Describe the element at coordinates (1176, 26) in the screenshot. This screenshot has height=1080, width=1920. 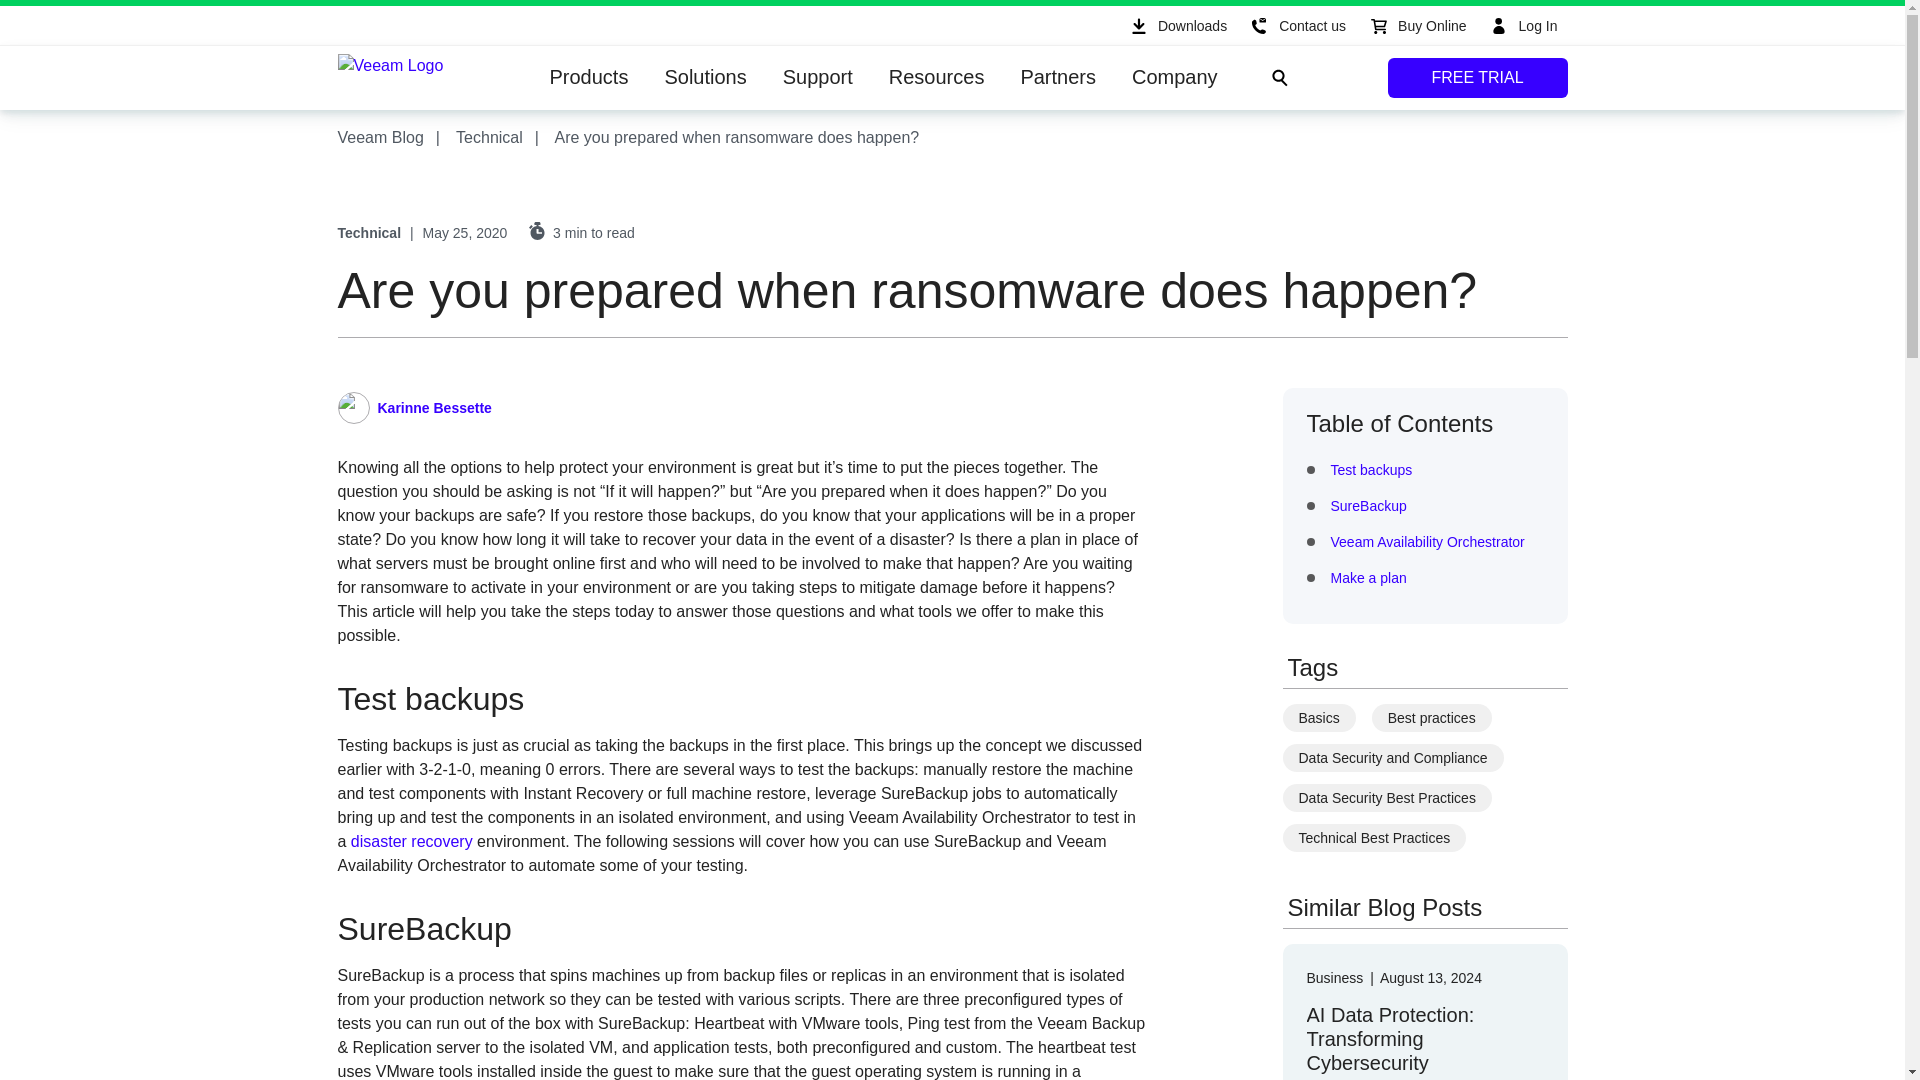
I see `Downloads` at that location.